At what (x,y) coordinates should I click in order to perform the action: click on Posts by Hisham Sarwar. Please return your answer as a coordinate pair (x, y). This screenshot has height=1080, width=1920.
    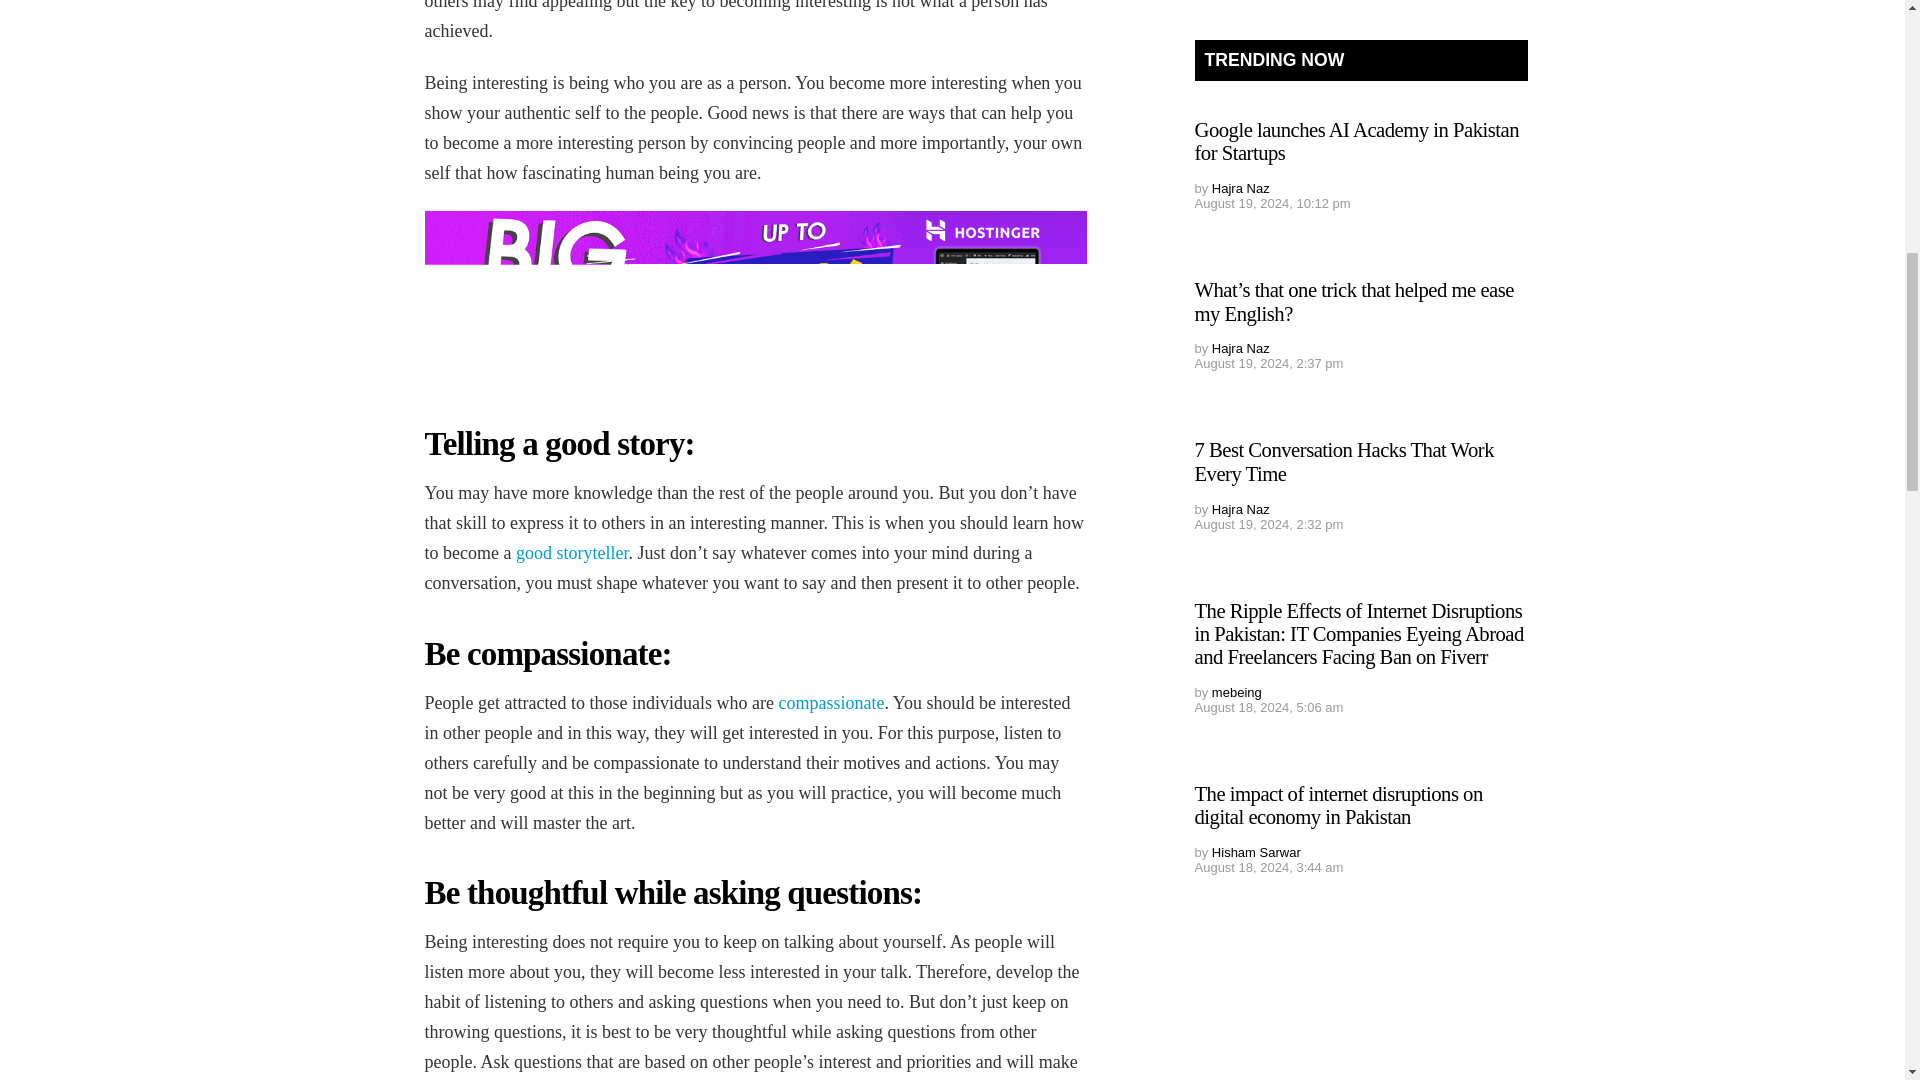
    Looking at the image, I should click on (1256, 852).